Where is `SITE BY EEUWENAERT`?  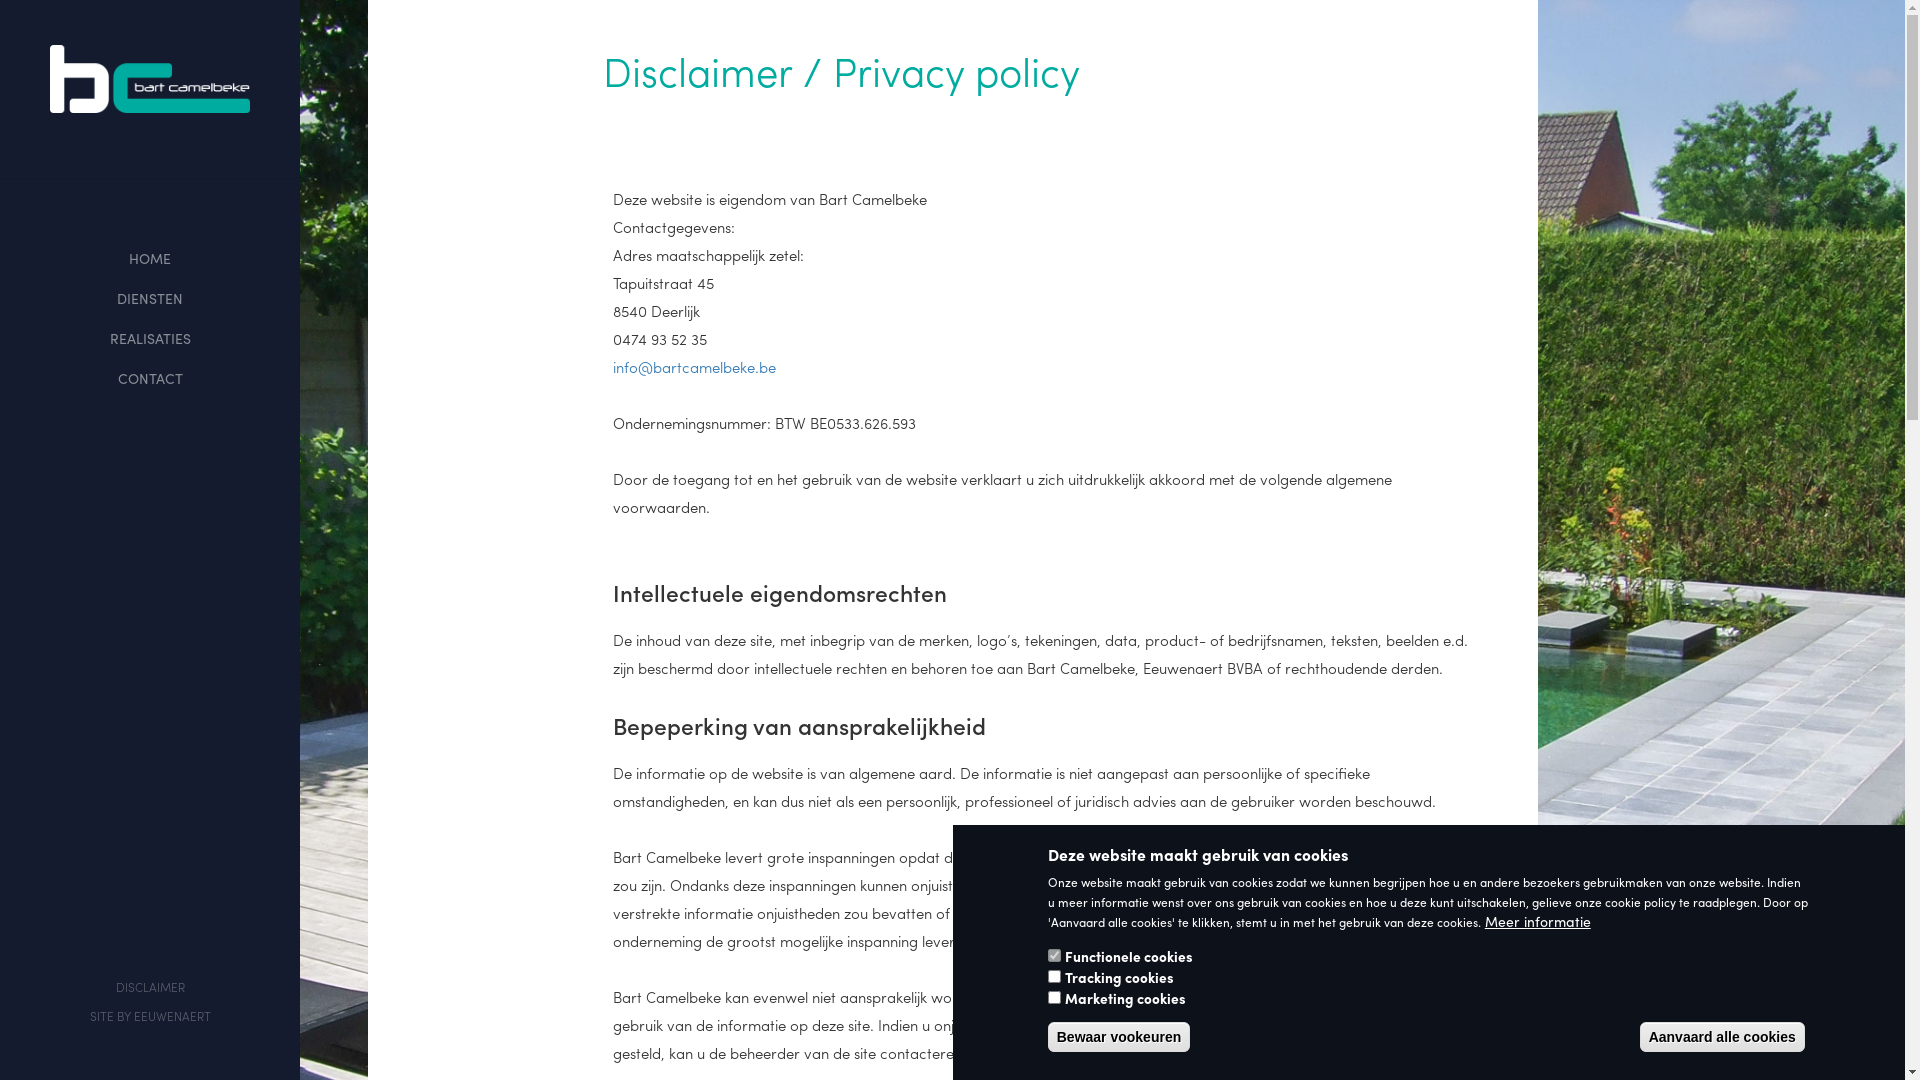
SITE BY EEUWENAERT is located at coordinates (150, 1016).